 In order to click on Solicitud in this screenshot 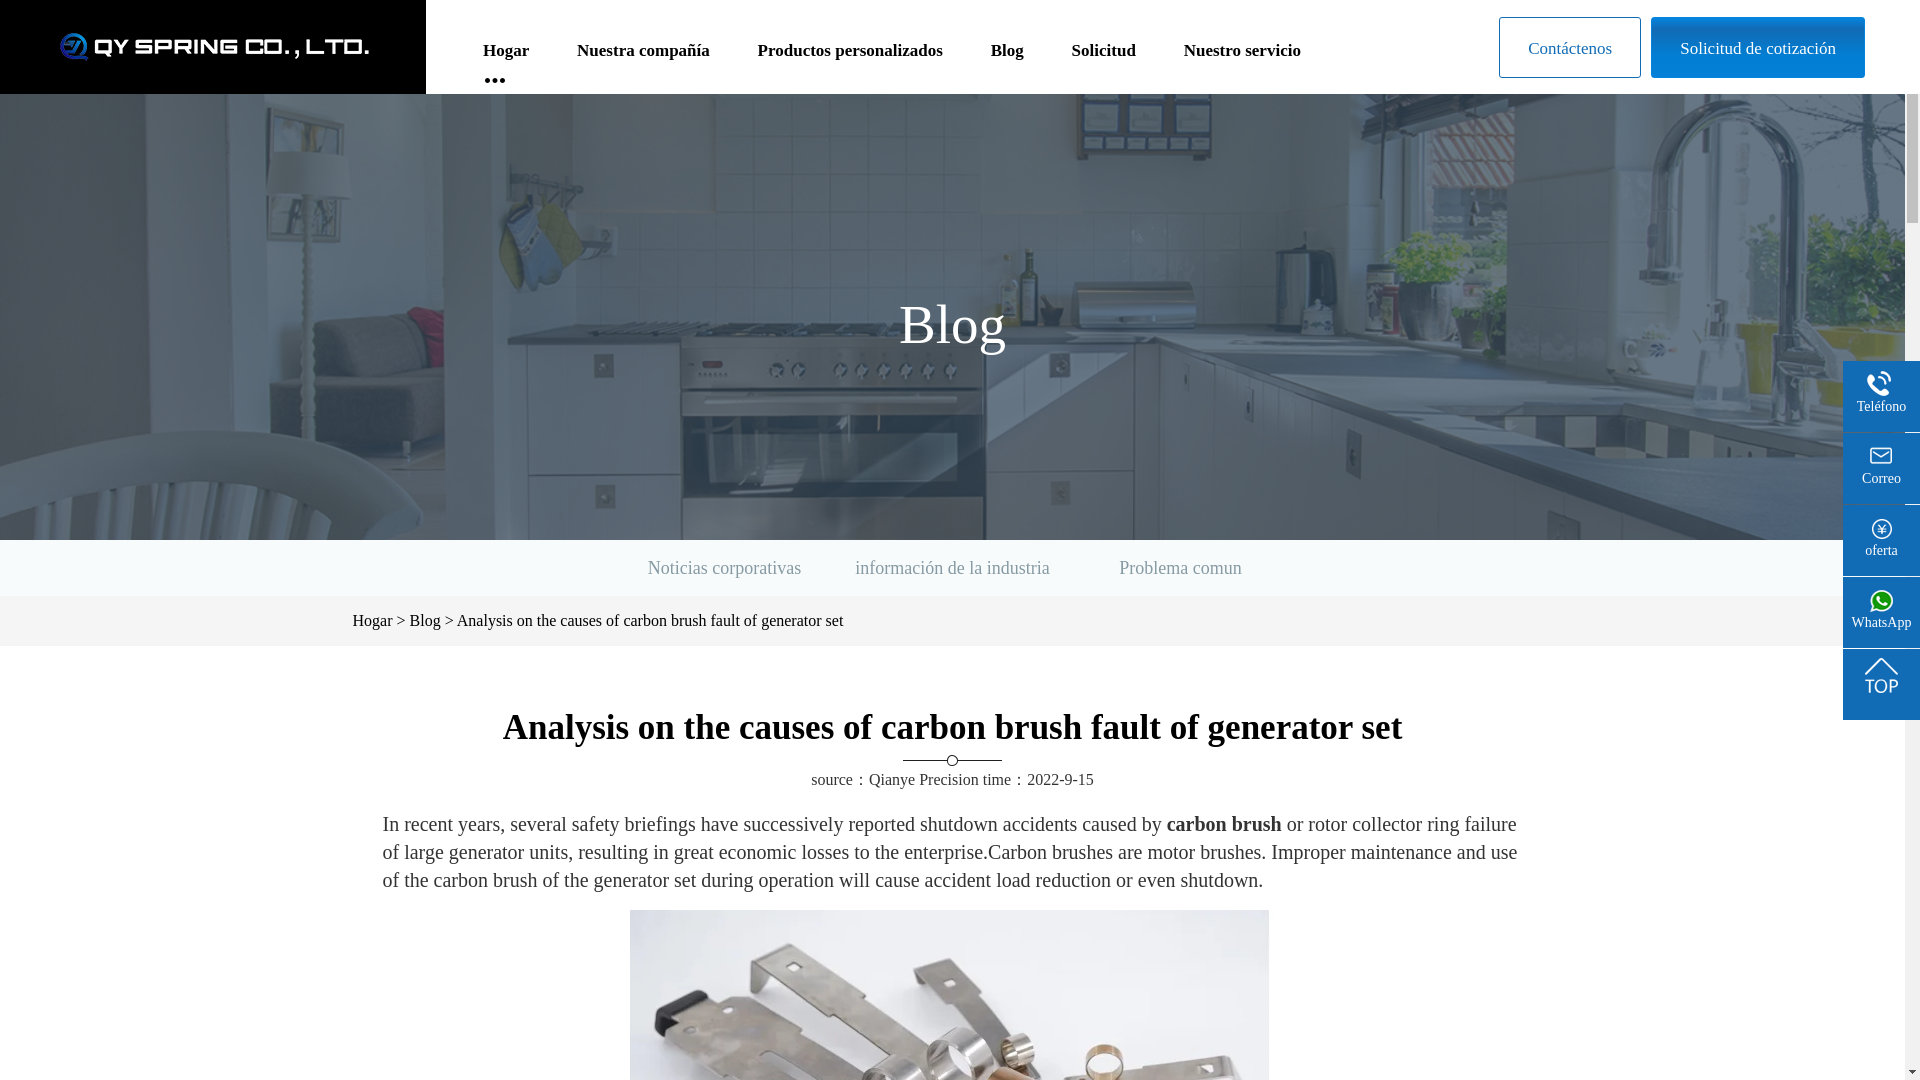, I will do `click(1104, 60)`.